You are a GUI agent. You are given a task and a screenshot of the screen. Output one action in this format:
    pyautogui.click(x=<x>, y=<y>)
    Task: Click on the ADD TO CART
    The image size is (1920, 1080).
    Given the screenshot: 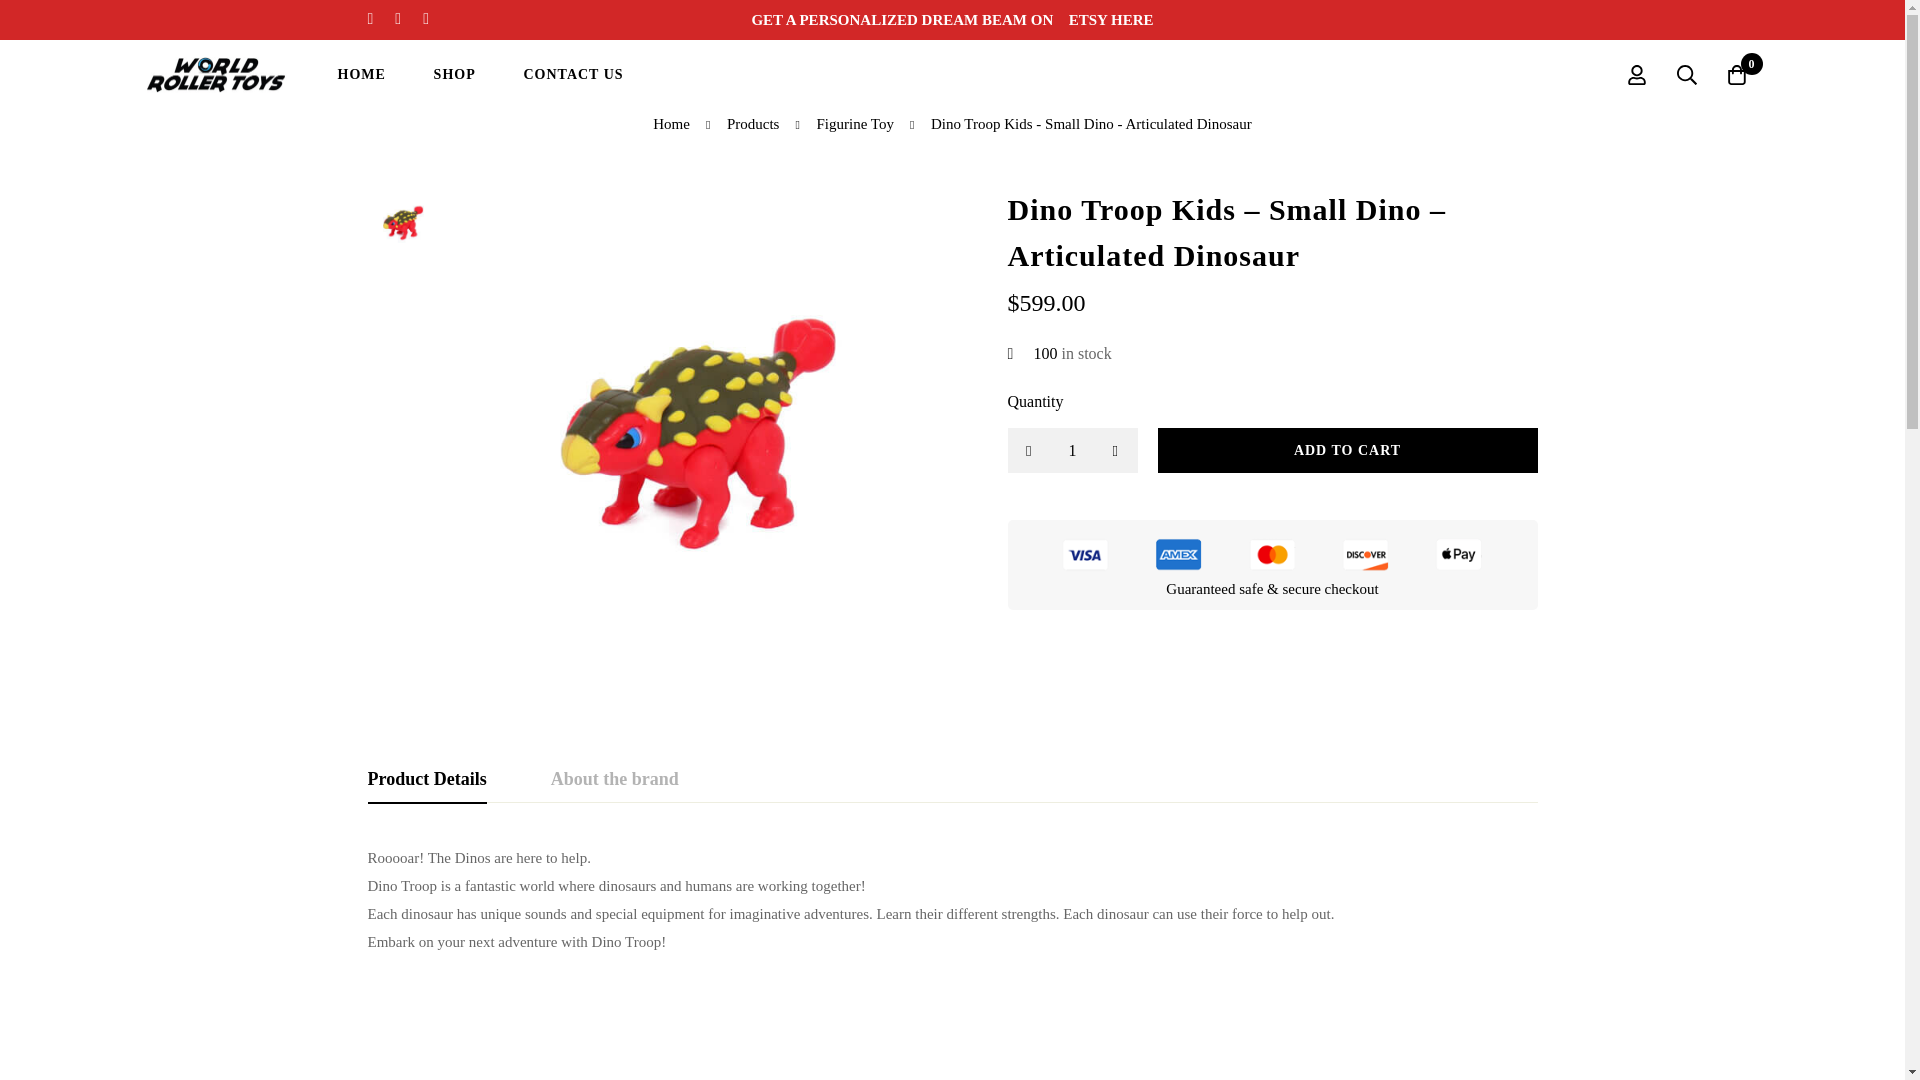 What is the action you would take?
    pyautogui.click(x=1347, y=450)
    